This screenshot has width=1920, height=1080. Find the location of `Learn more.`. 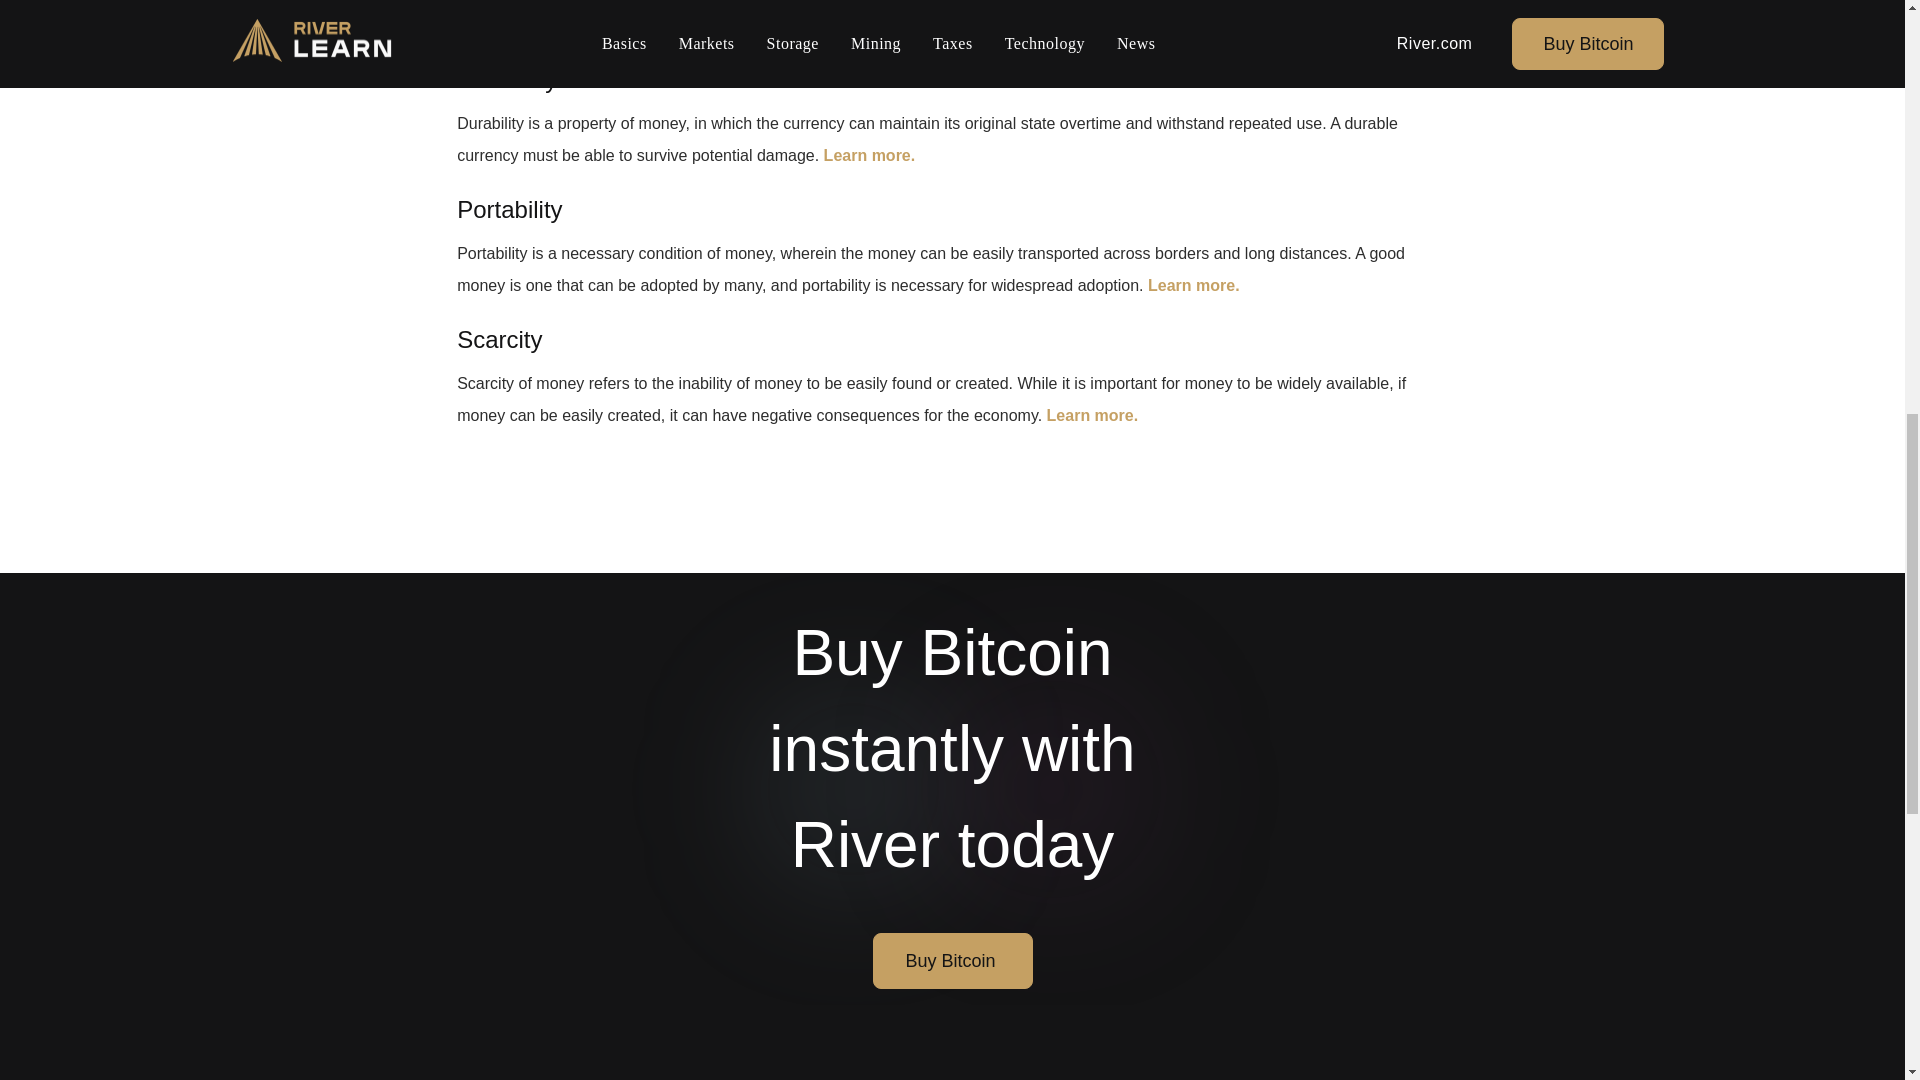

Learn more. is located at coordinates (869, 155).